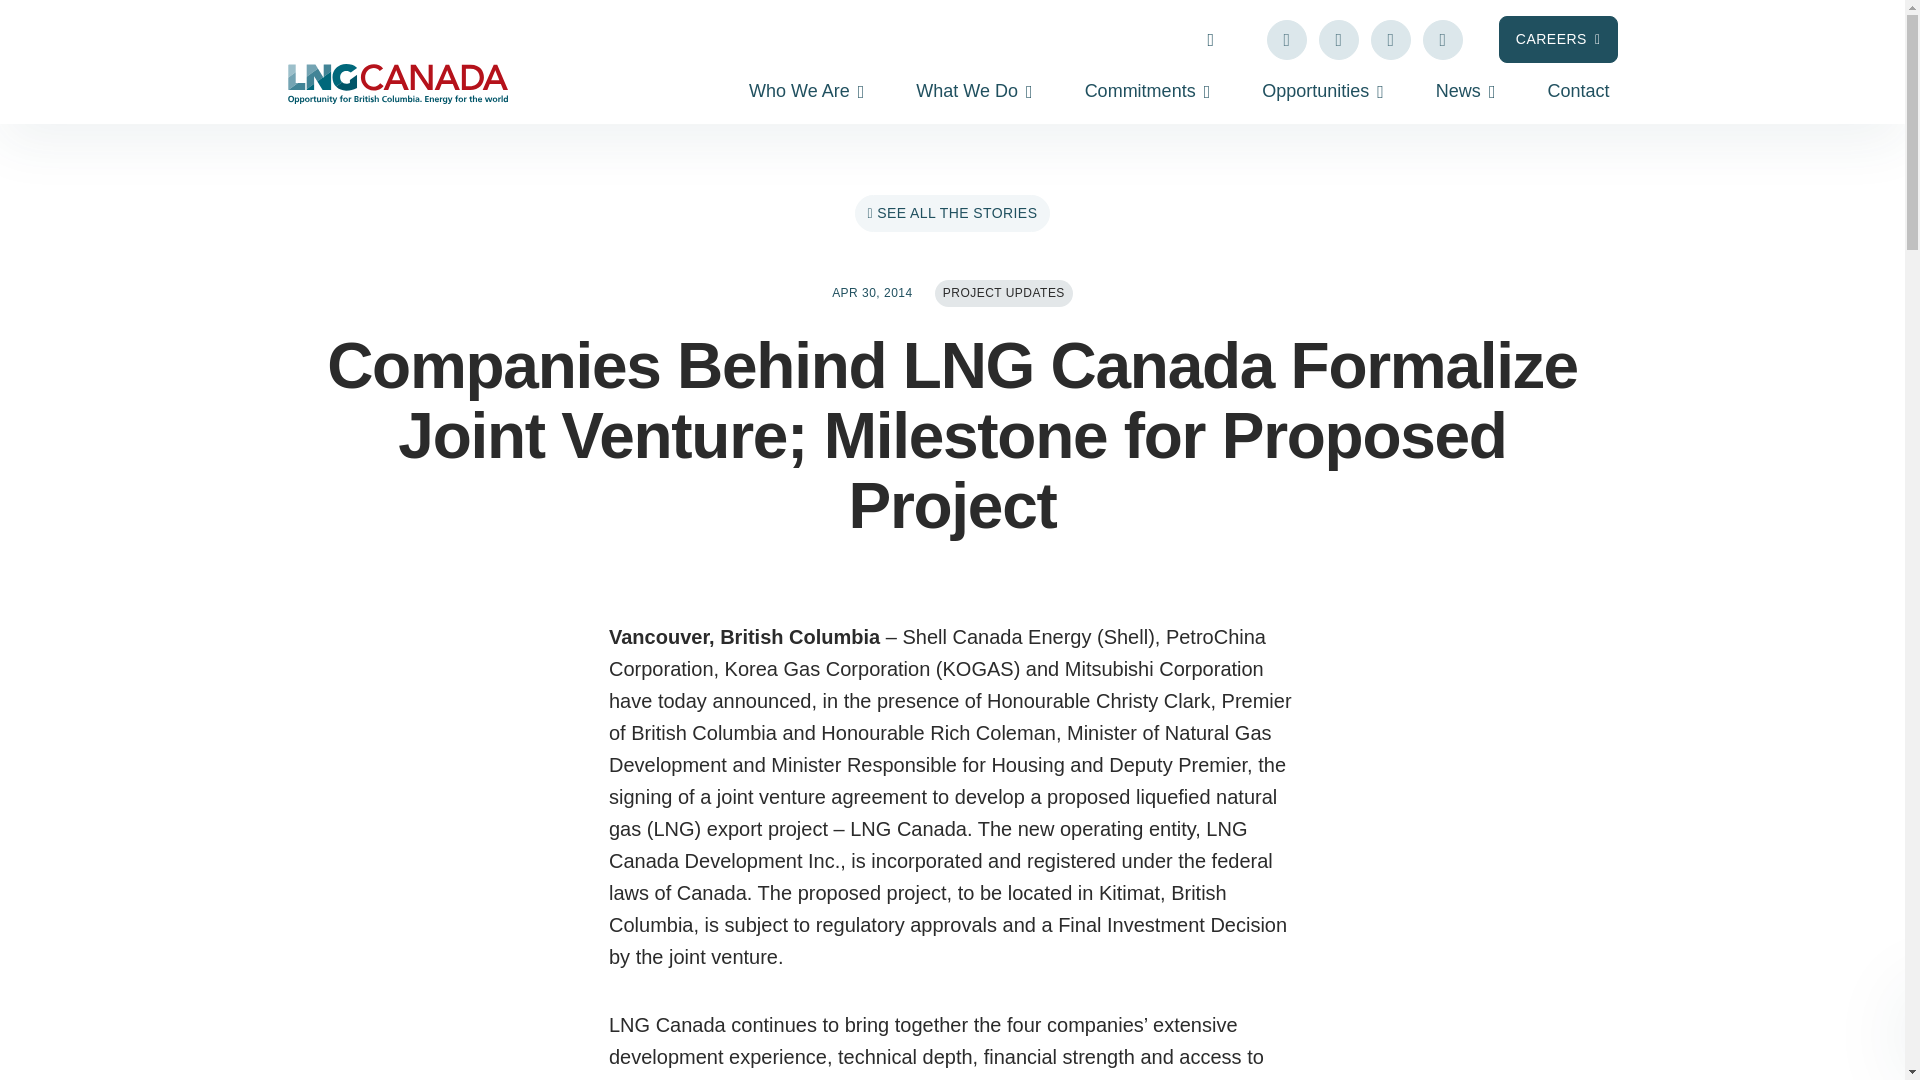 The image size is (1920, 1080). Describe the element at coordinates (974, 93) in the screenshot. I see `What We Do` at that location.